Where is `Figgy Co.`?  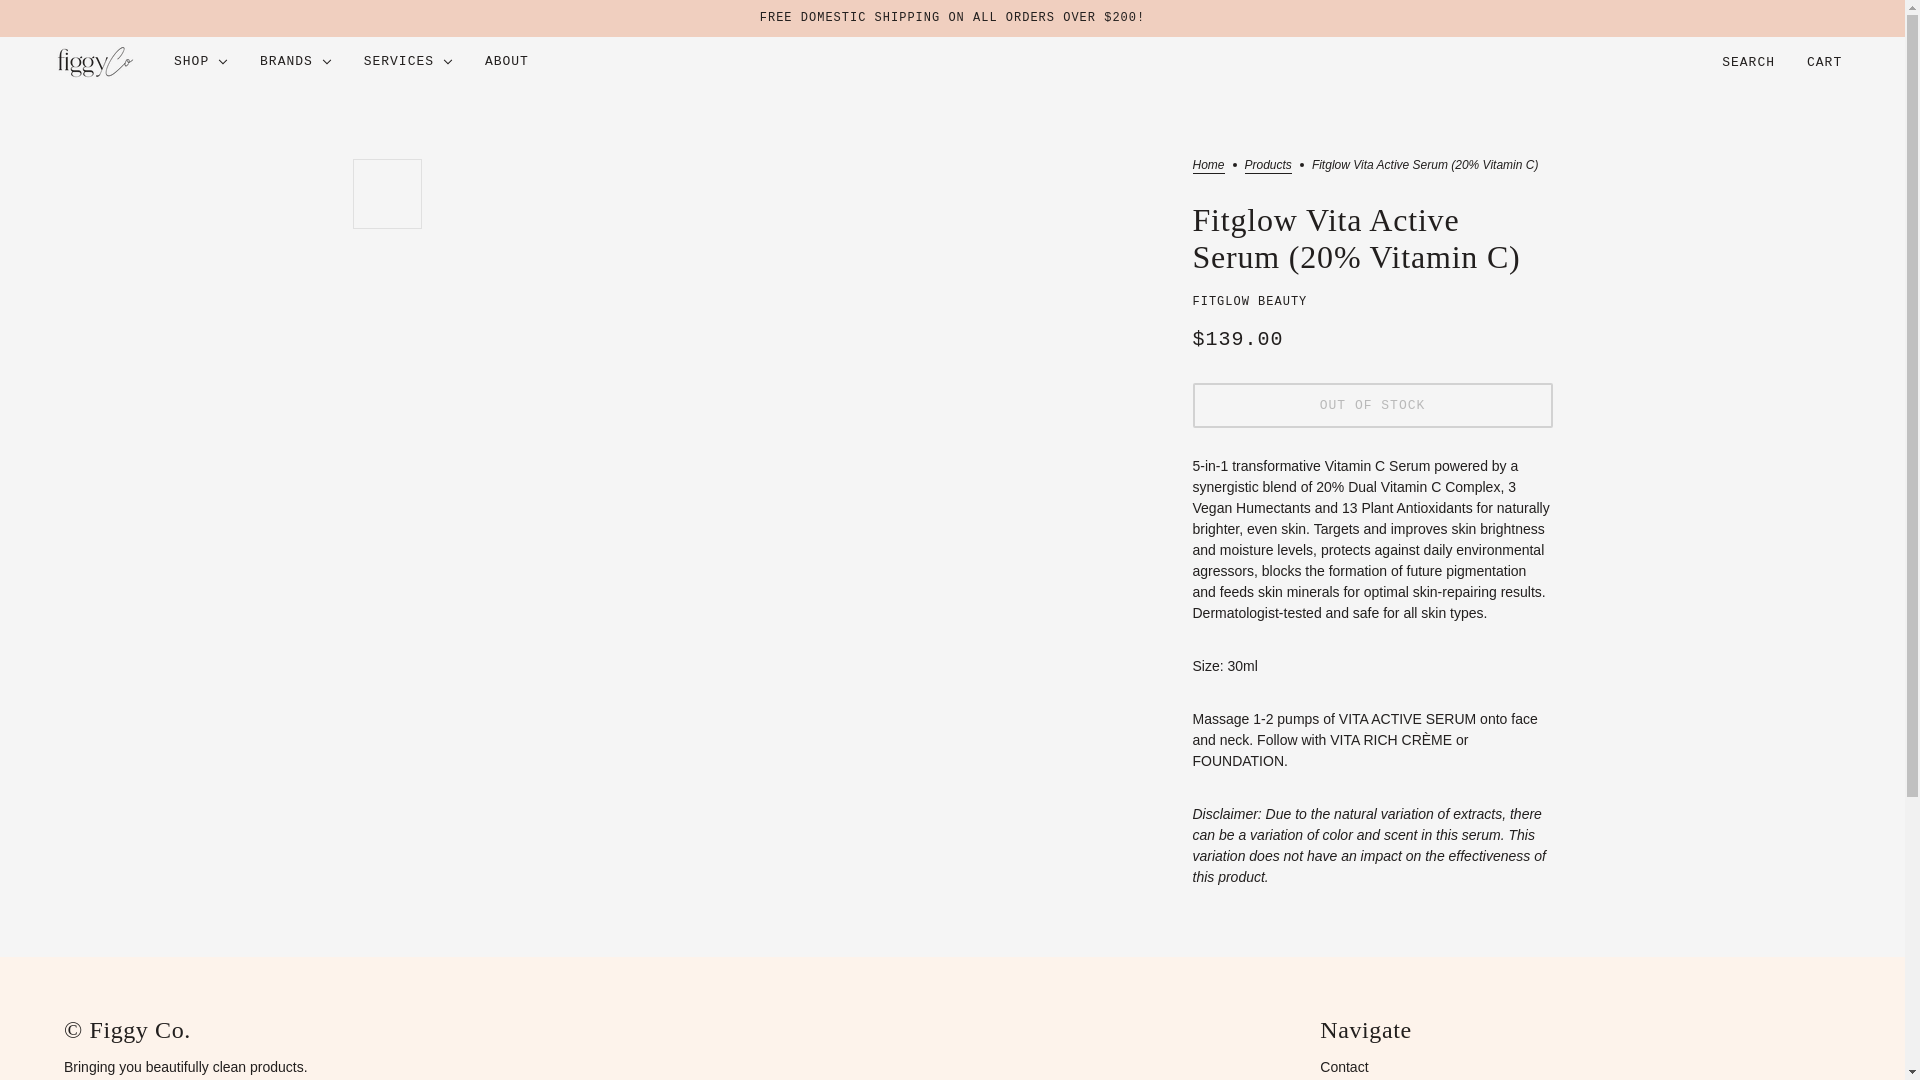
Figgy Co. is located at coordinates (95, 62).